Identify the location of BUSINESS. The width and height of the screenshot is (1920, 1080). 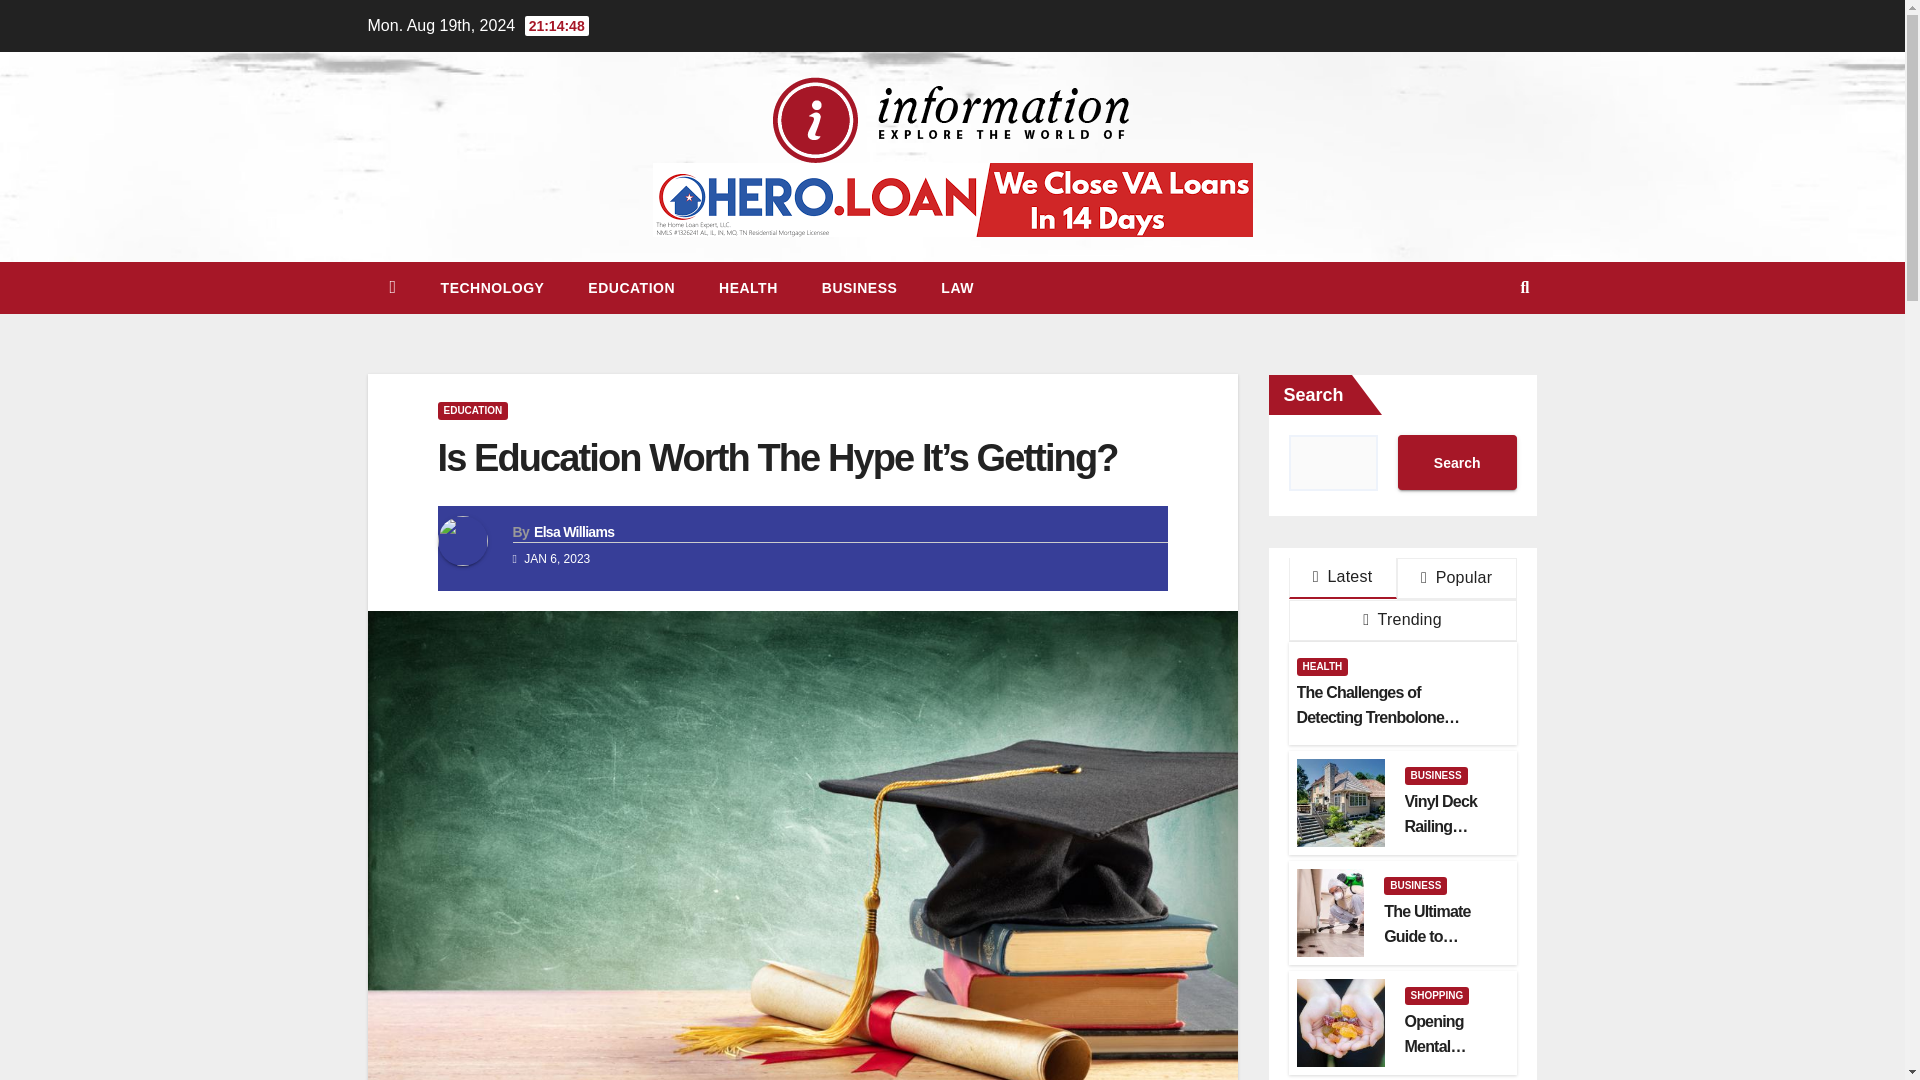
(1434, 776).